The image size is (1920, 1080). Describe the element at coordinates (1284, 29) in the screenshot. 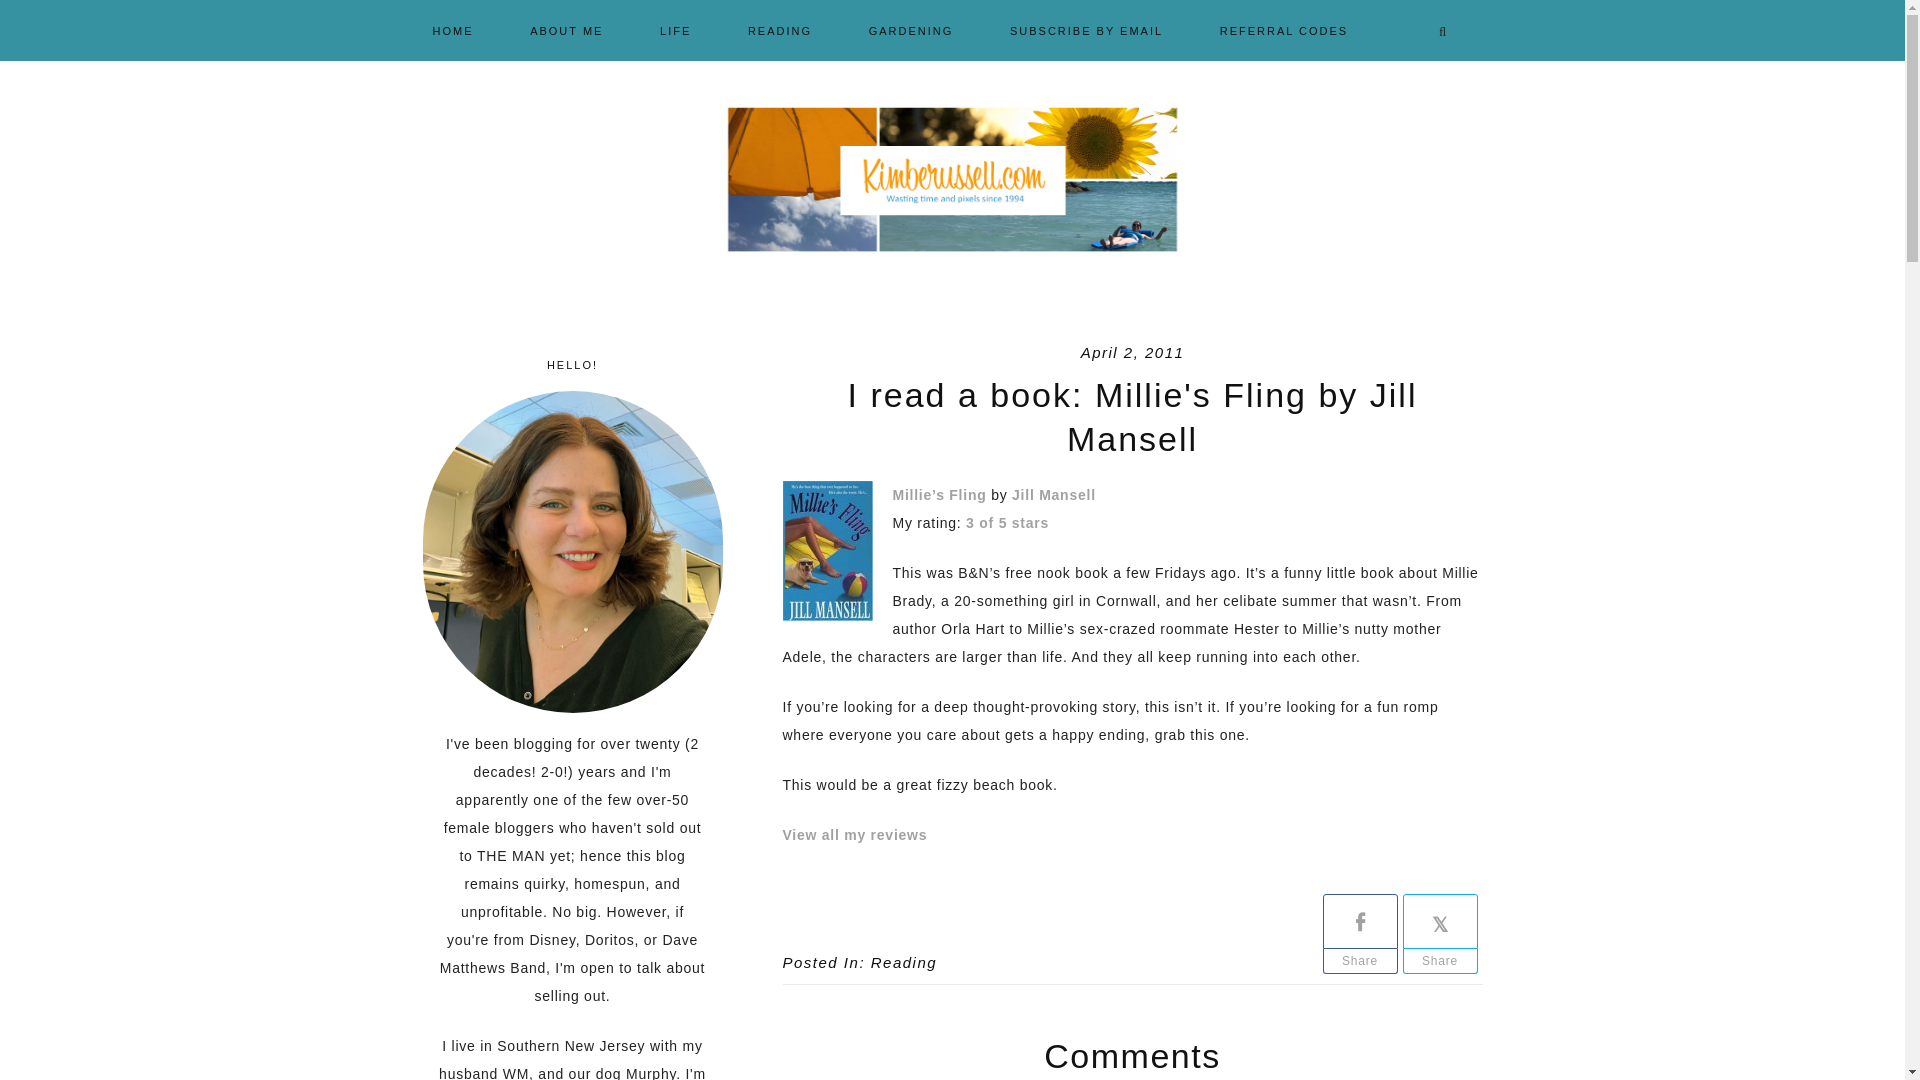

I see `REFERRAL CODES` at that location.